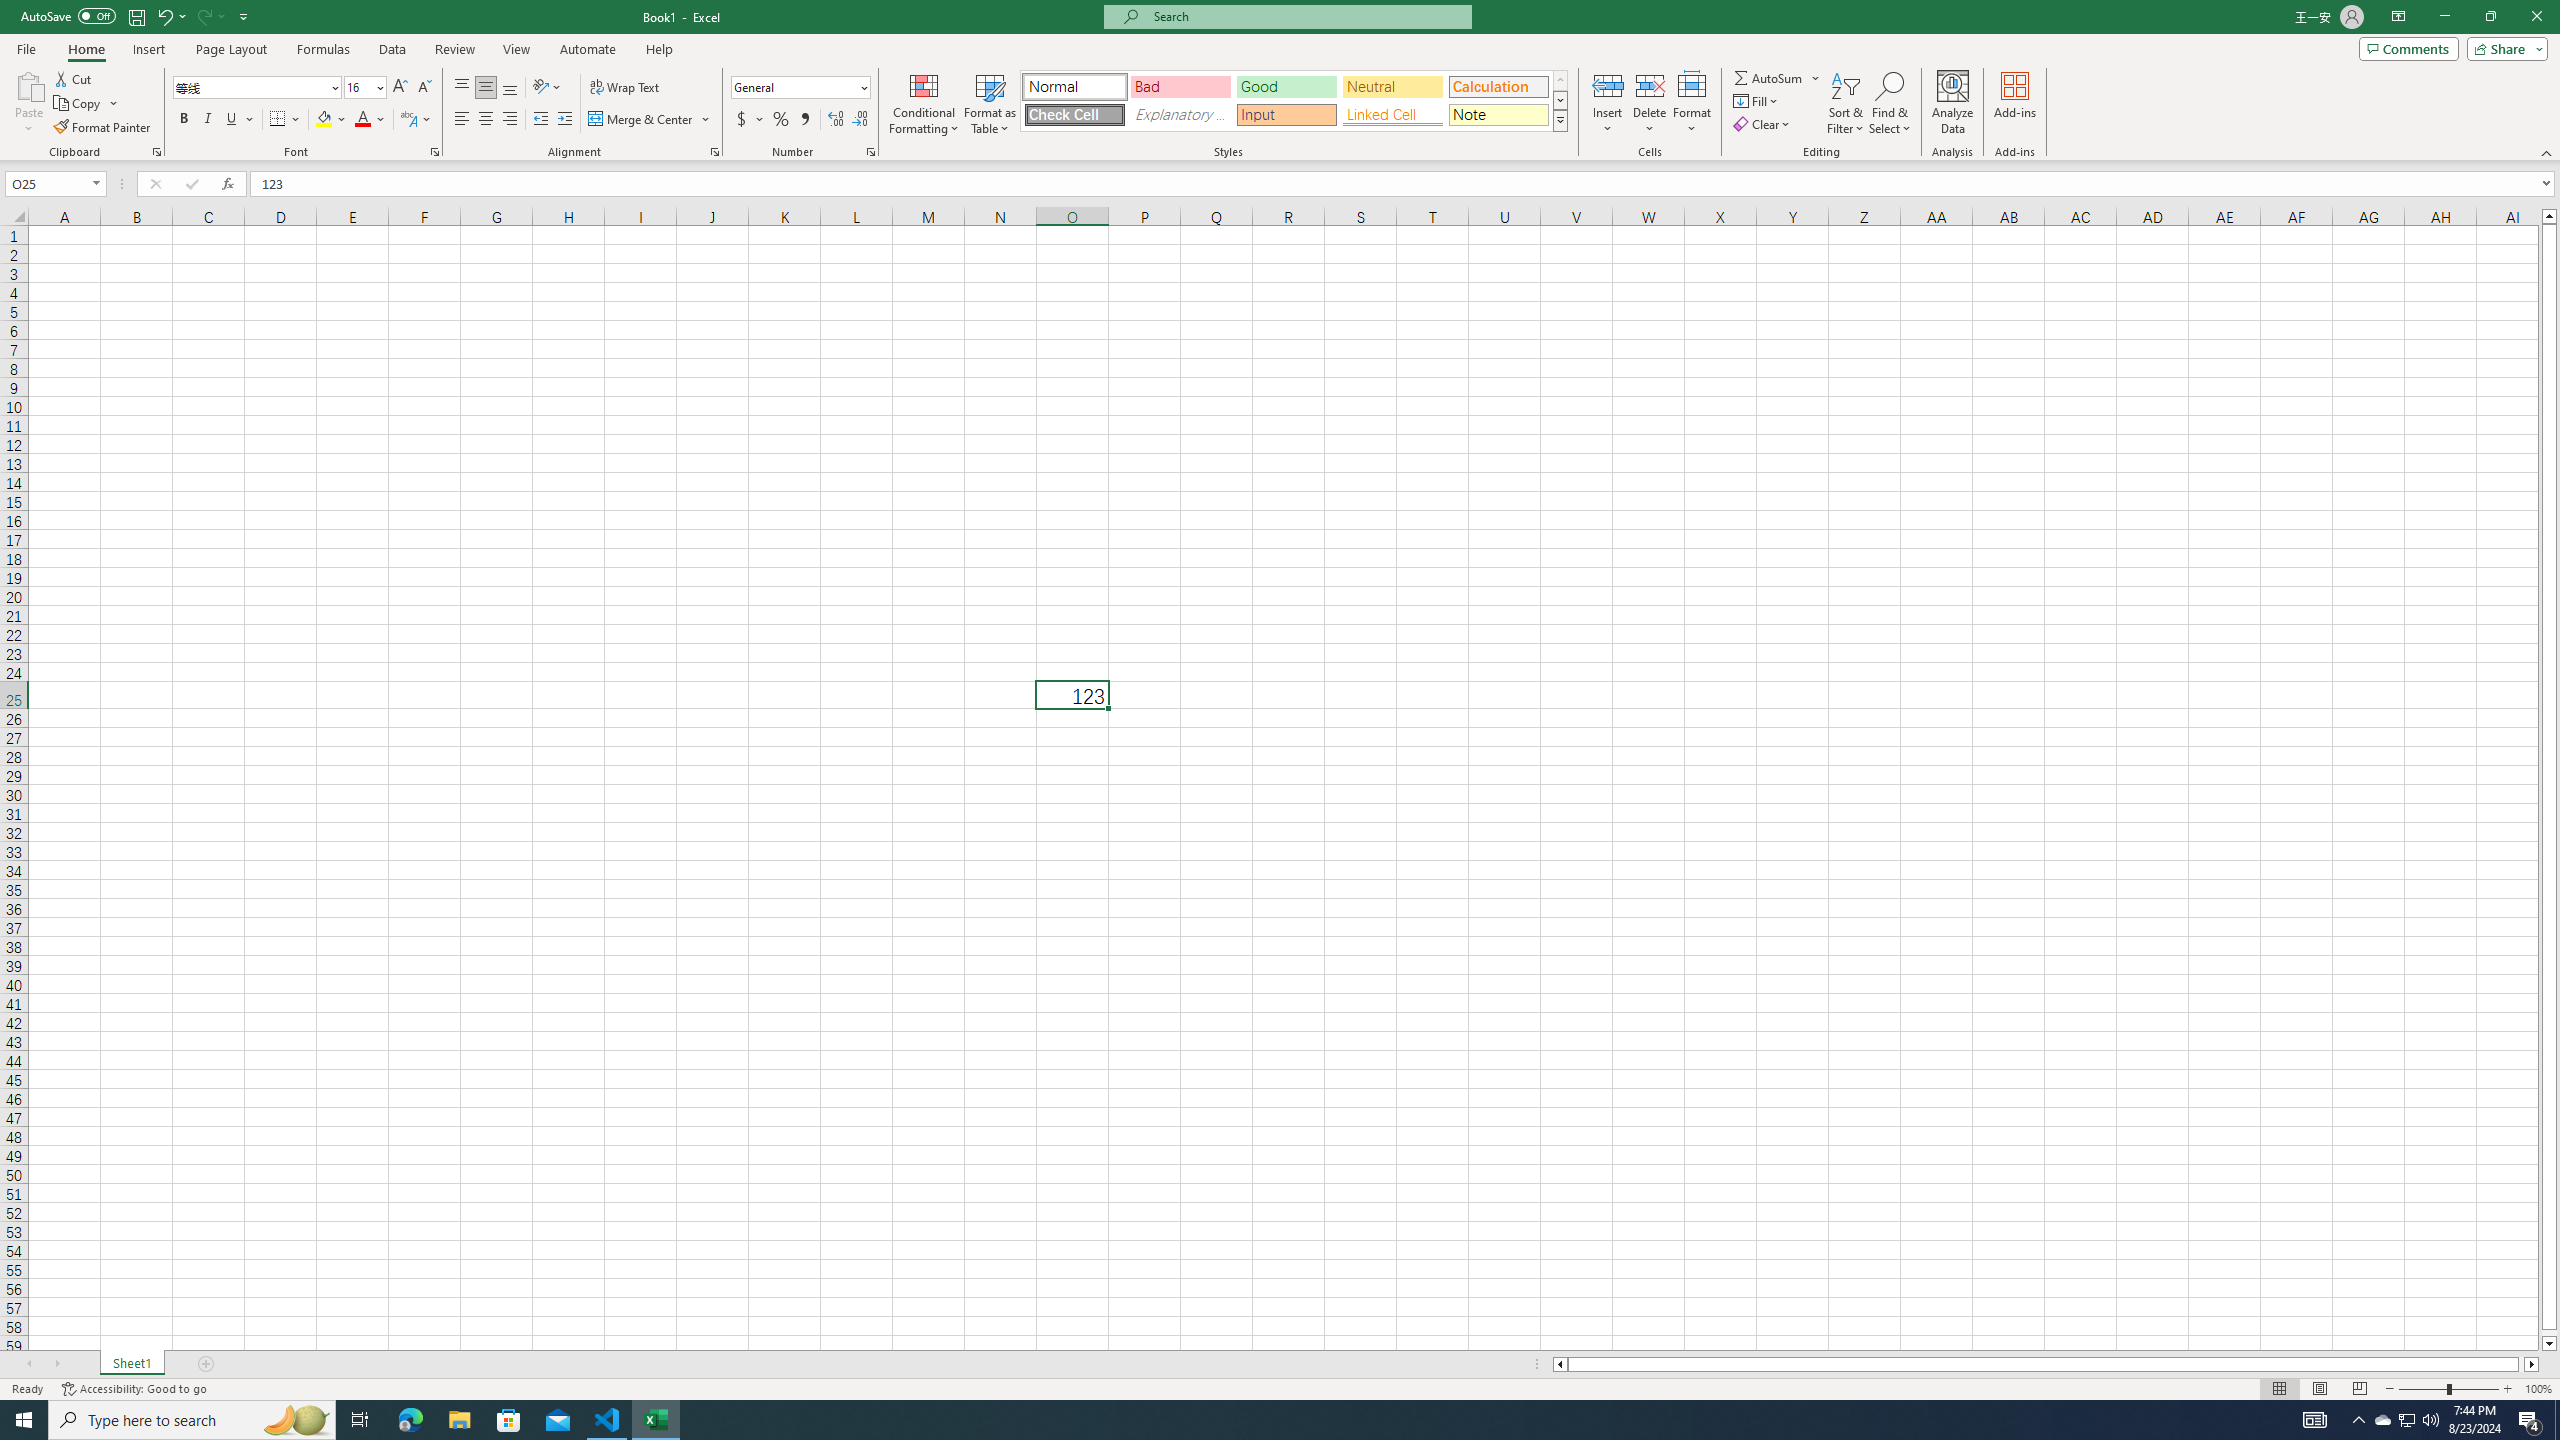 Image resolution: width=2560 pixels, height=1440 pixels. What do you see at coordinates (794, 86) in the screenshot?
I see `Number Format` at bounding box center [794, 86].